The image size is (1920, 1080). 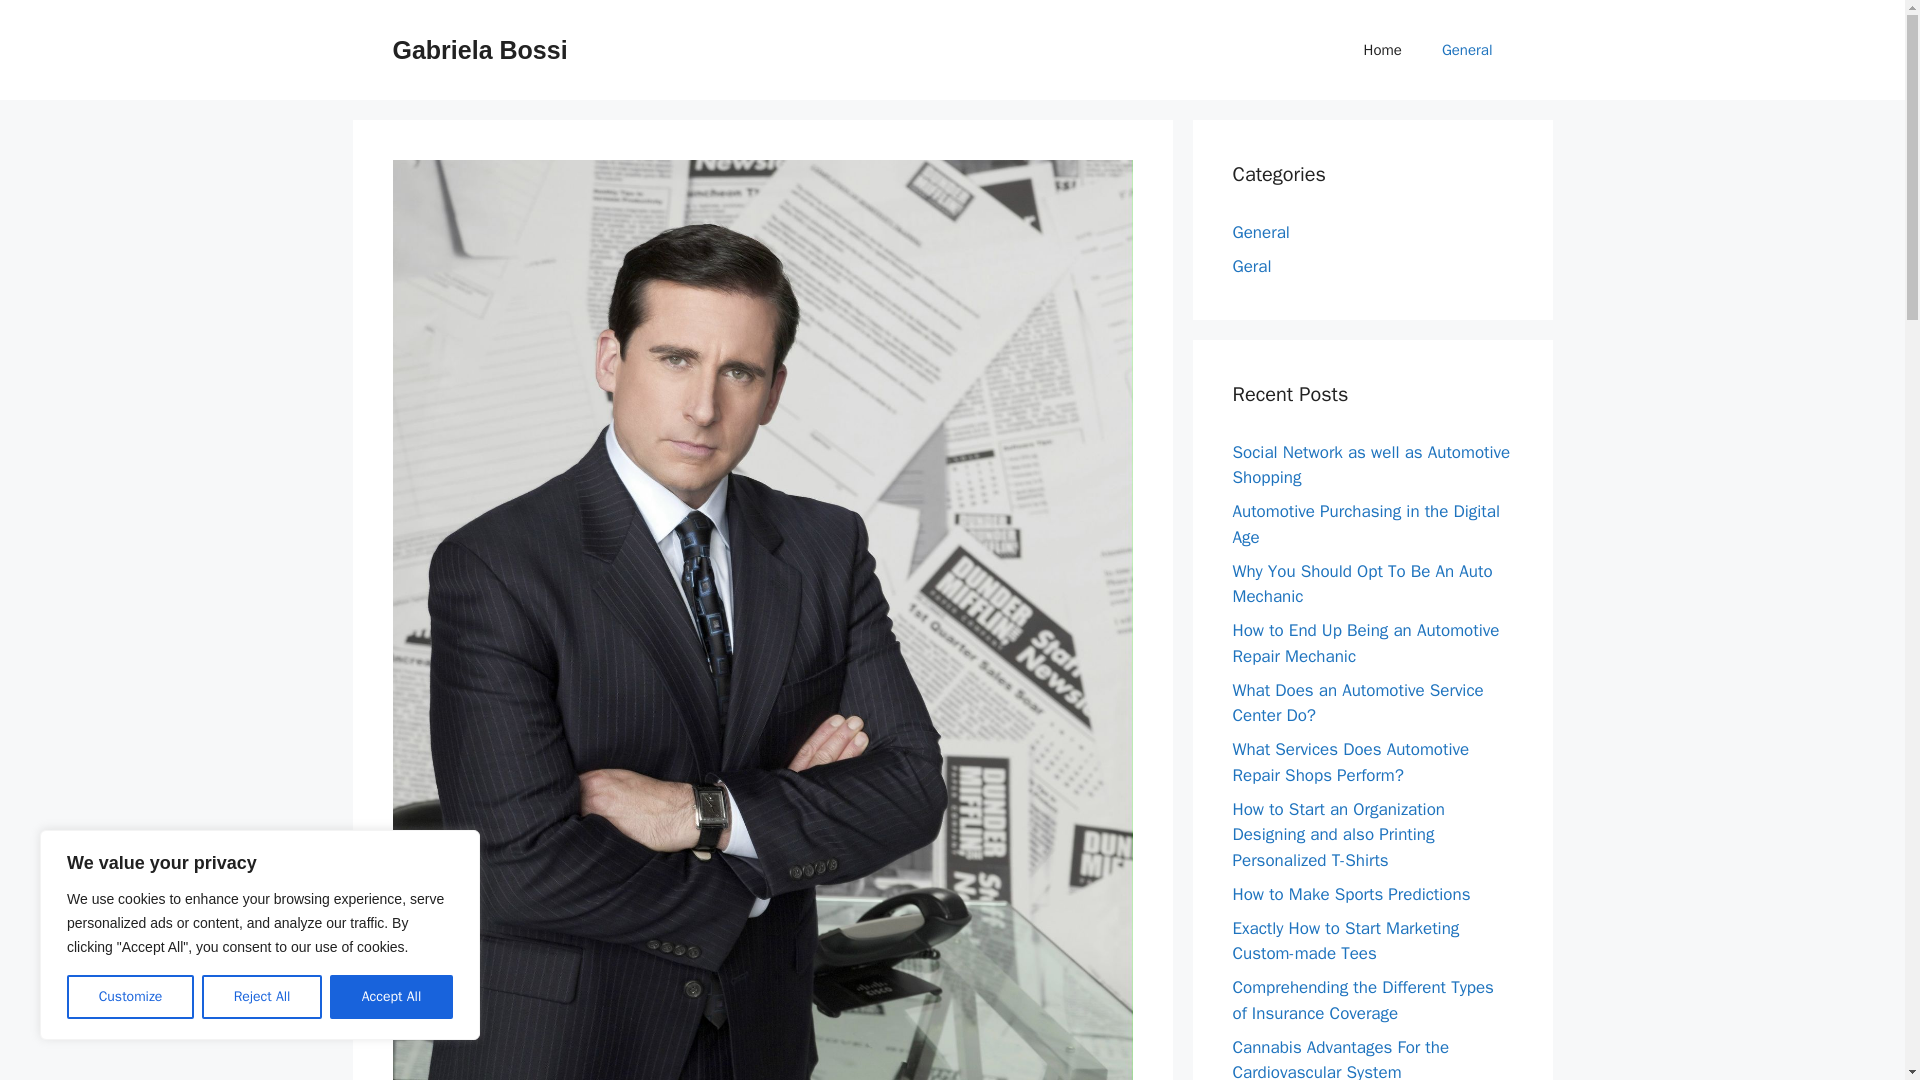 I want to click on Customize, so click(x=130, y=997).